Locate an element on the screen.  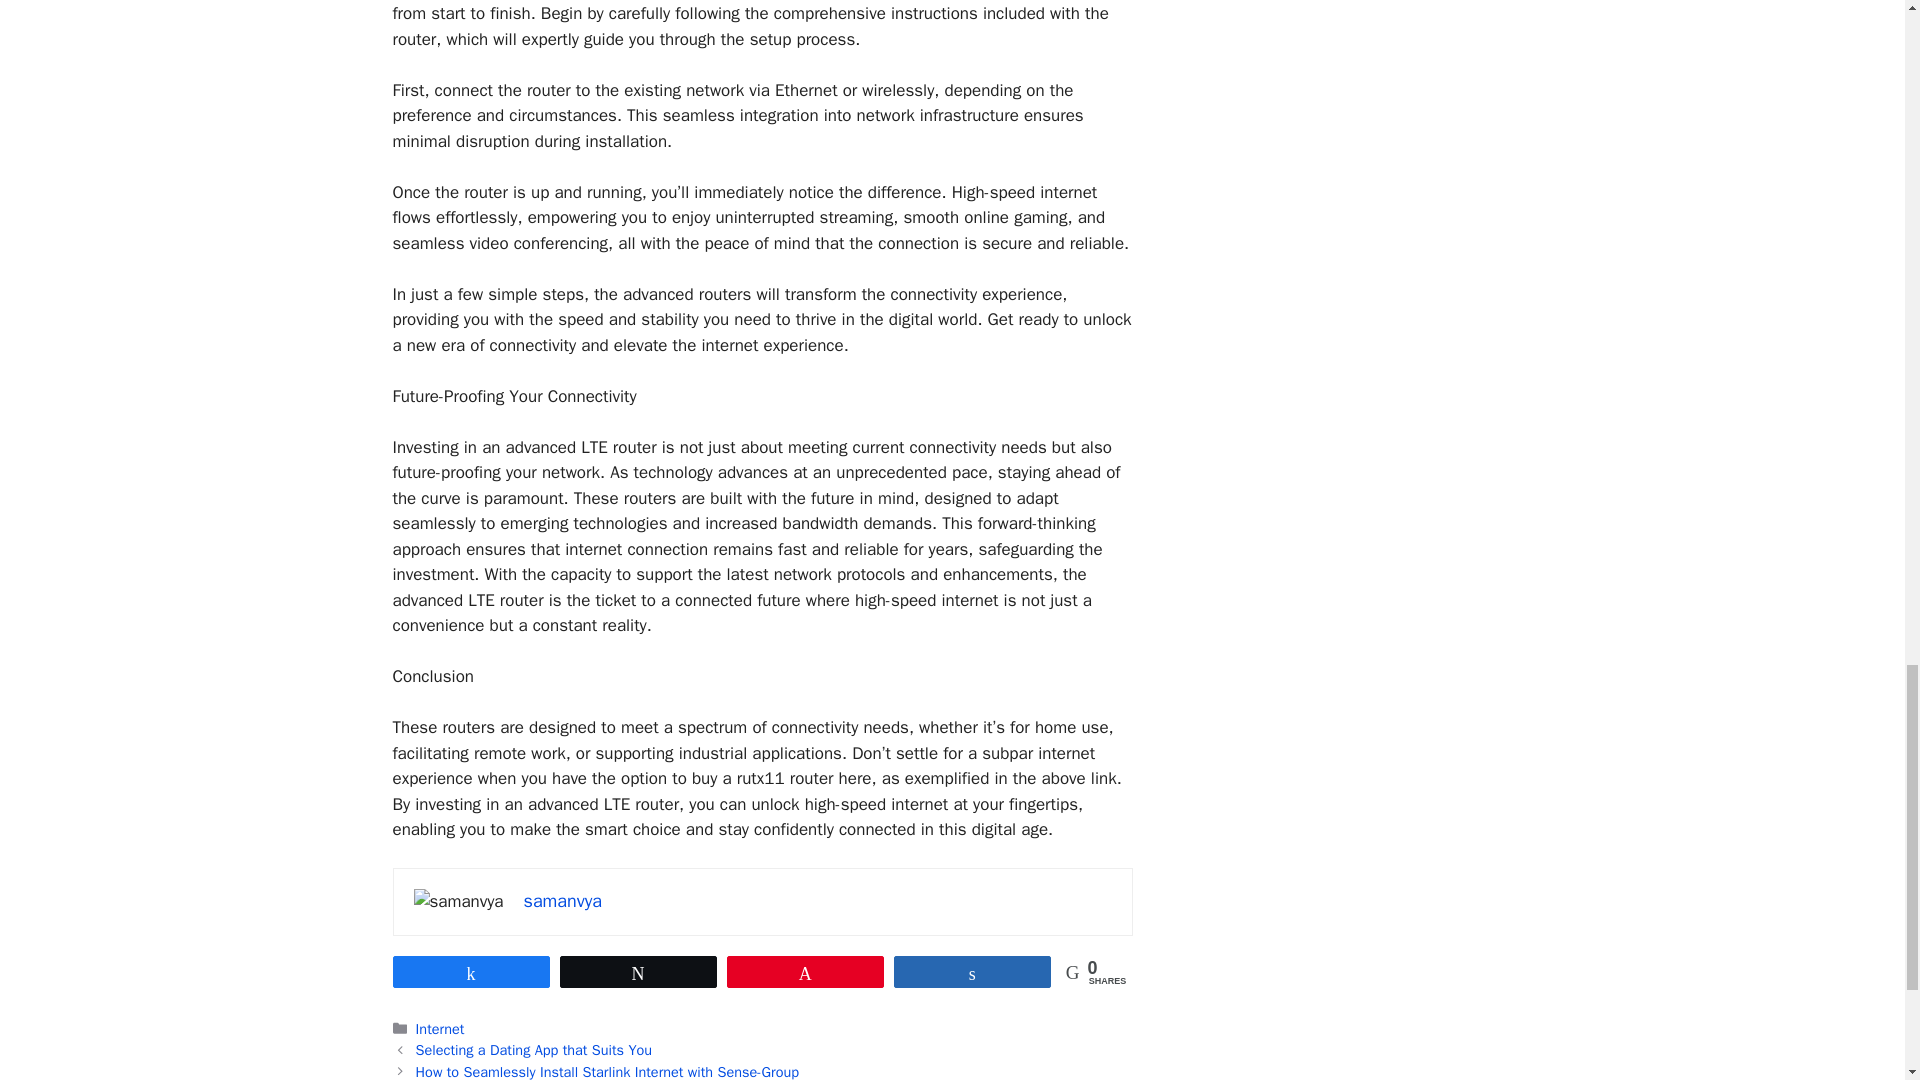
How to Seamlessly Install Starlink Internet with Sense-Group is located at coordinates (607, 1071).